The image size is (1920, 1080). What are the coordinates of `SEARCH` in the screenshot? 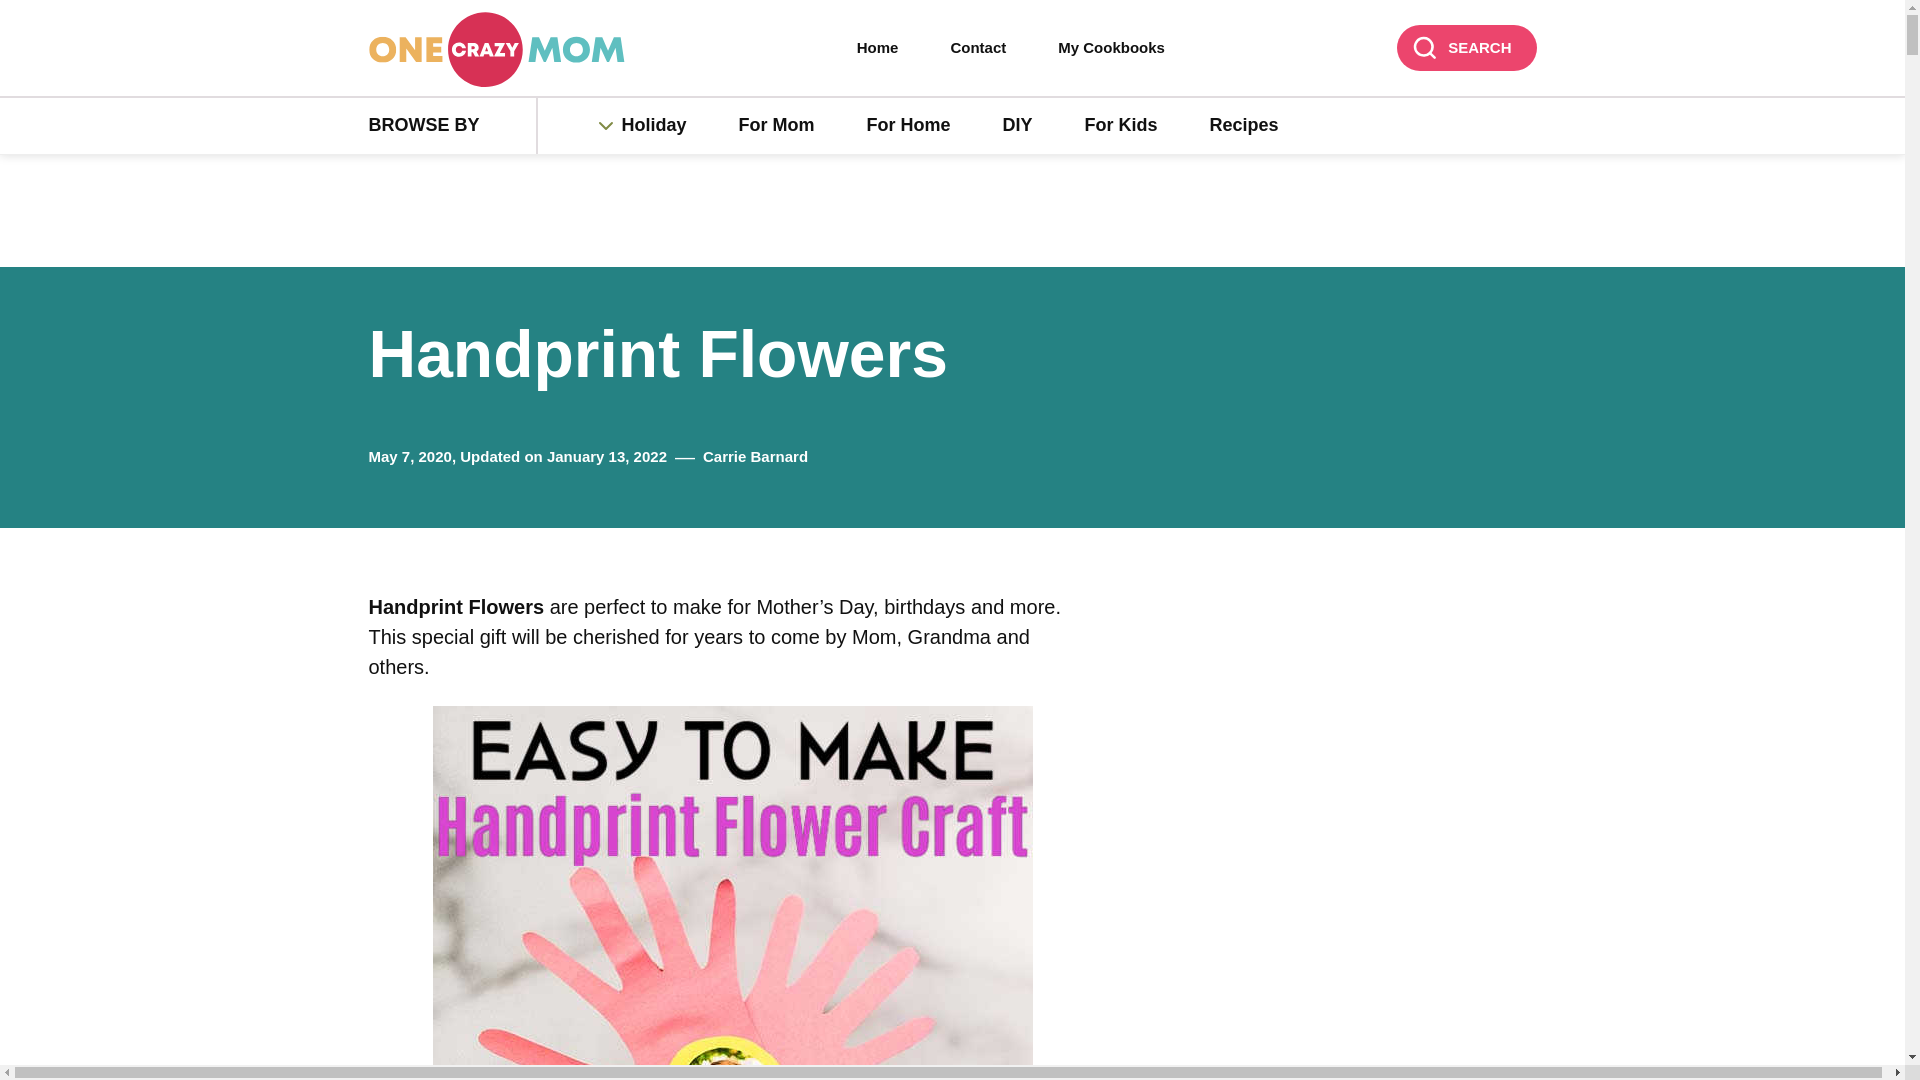 It's located at (1466, 48).